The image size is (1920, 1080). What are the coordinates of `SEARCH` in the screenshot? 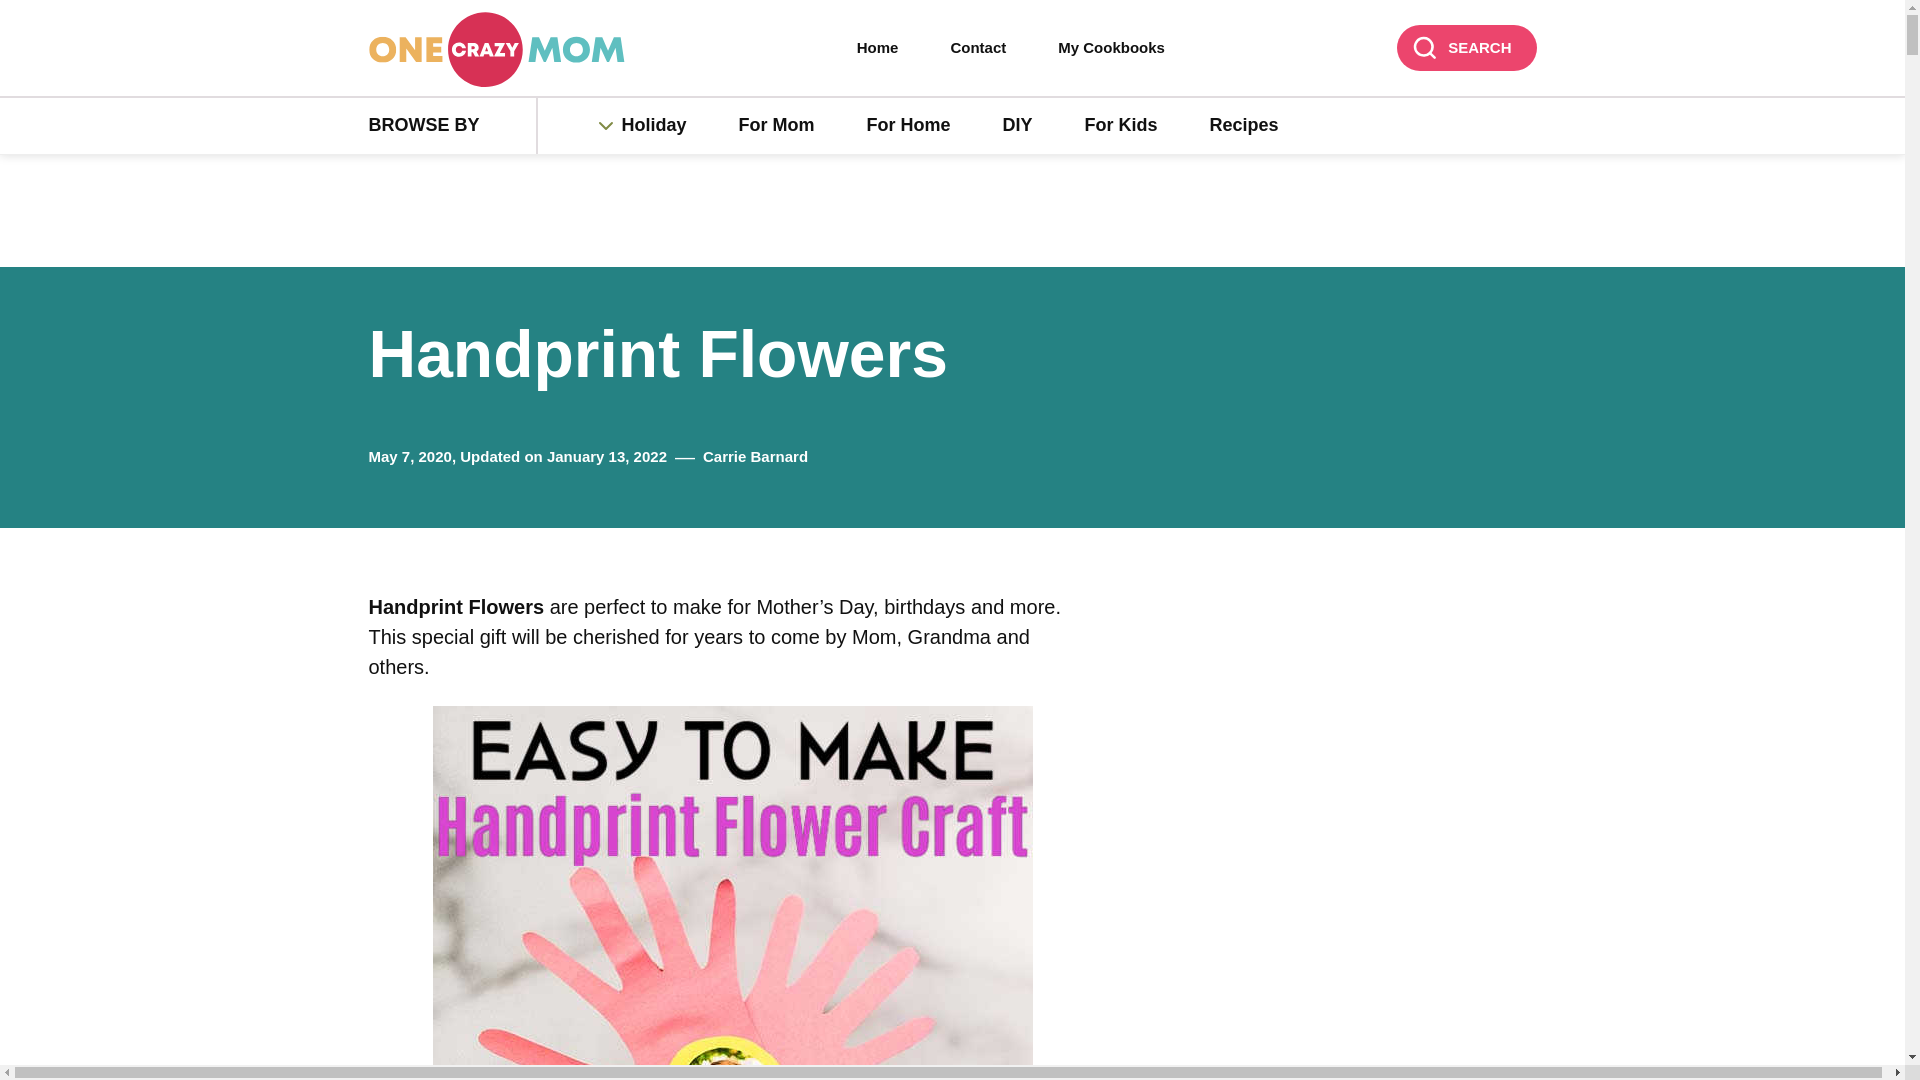 It's located at (1466, 48).